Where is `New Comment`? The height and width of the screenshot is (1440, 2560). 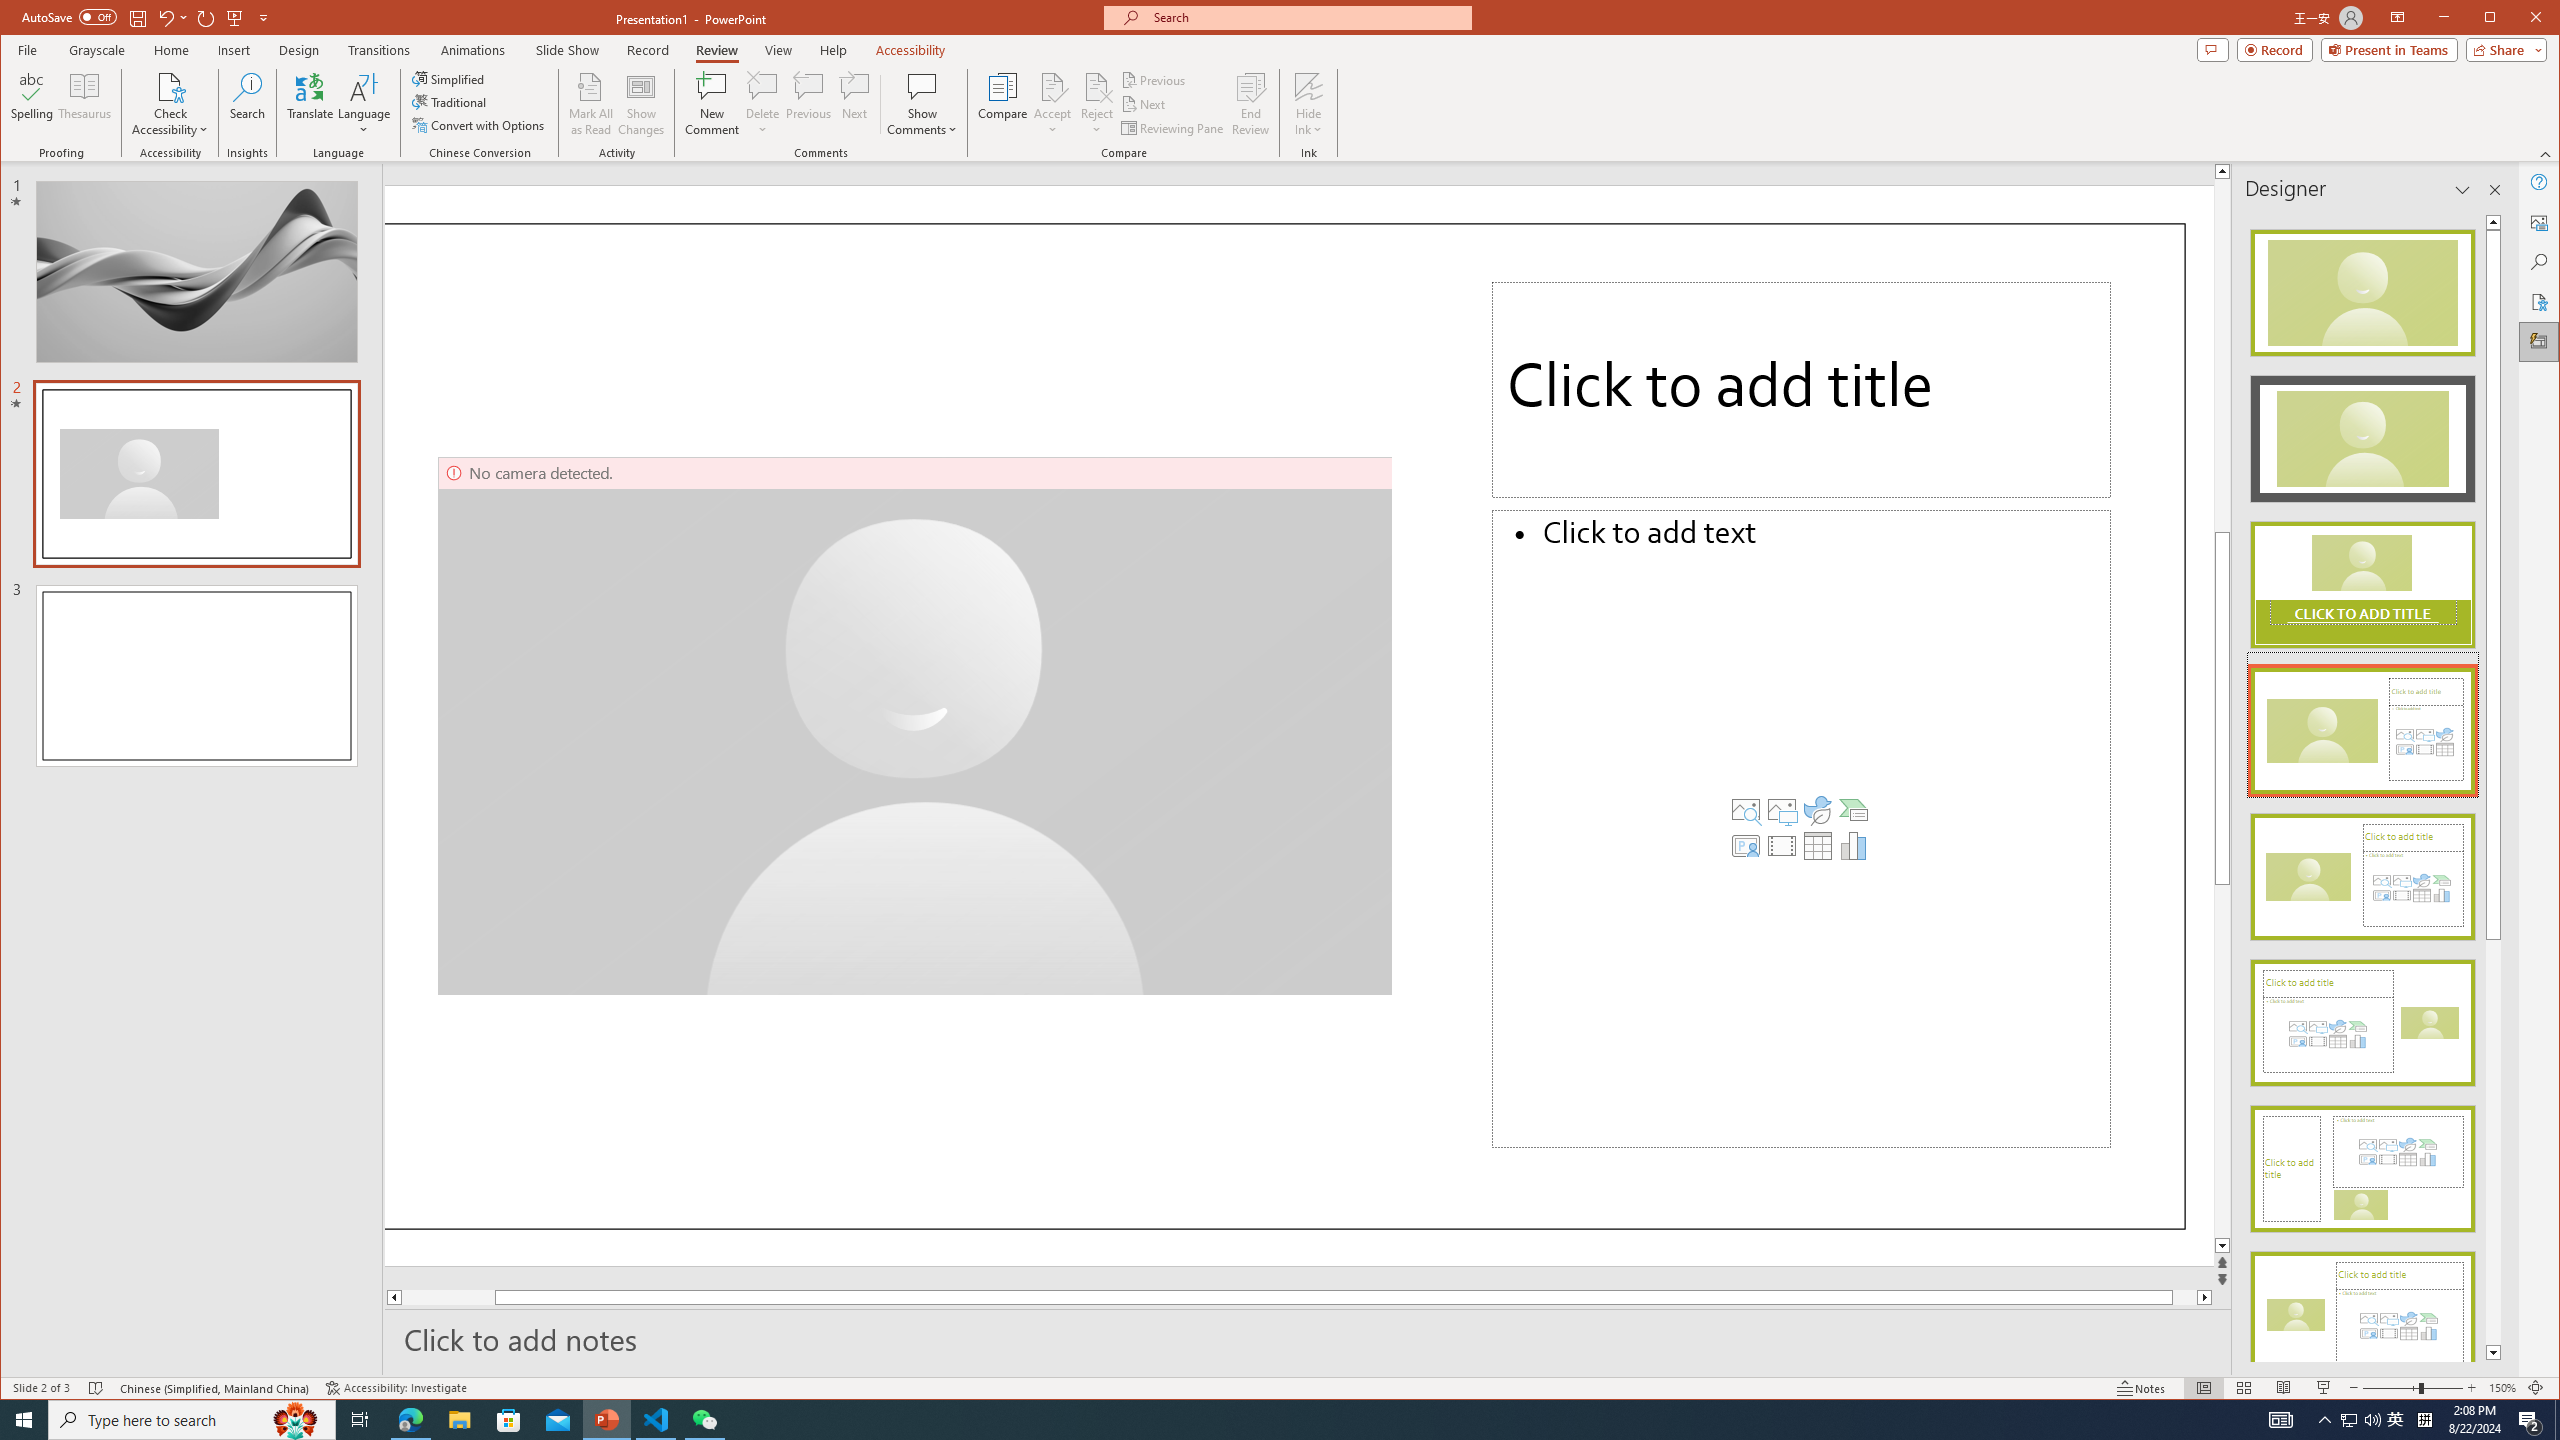
New Comment is located at coordinates (712, 104).